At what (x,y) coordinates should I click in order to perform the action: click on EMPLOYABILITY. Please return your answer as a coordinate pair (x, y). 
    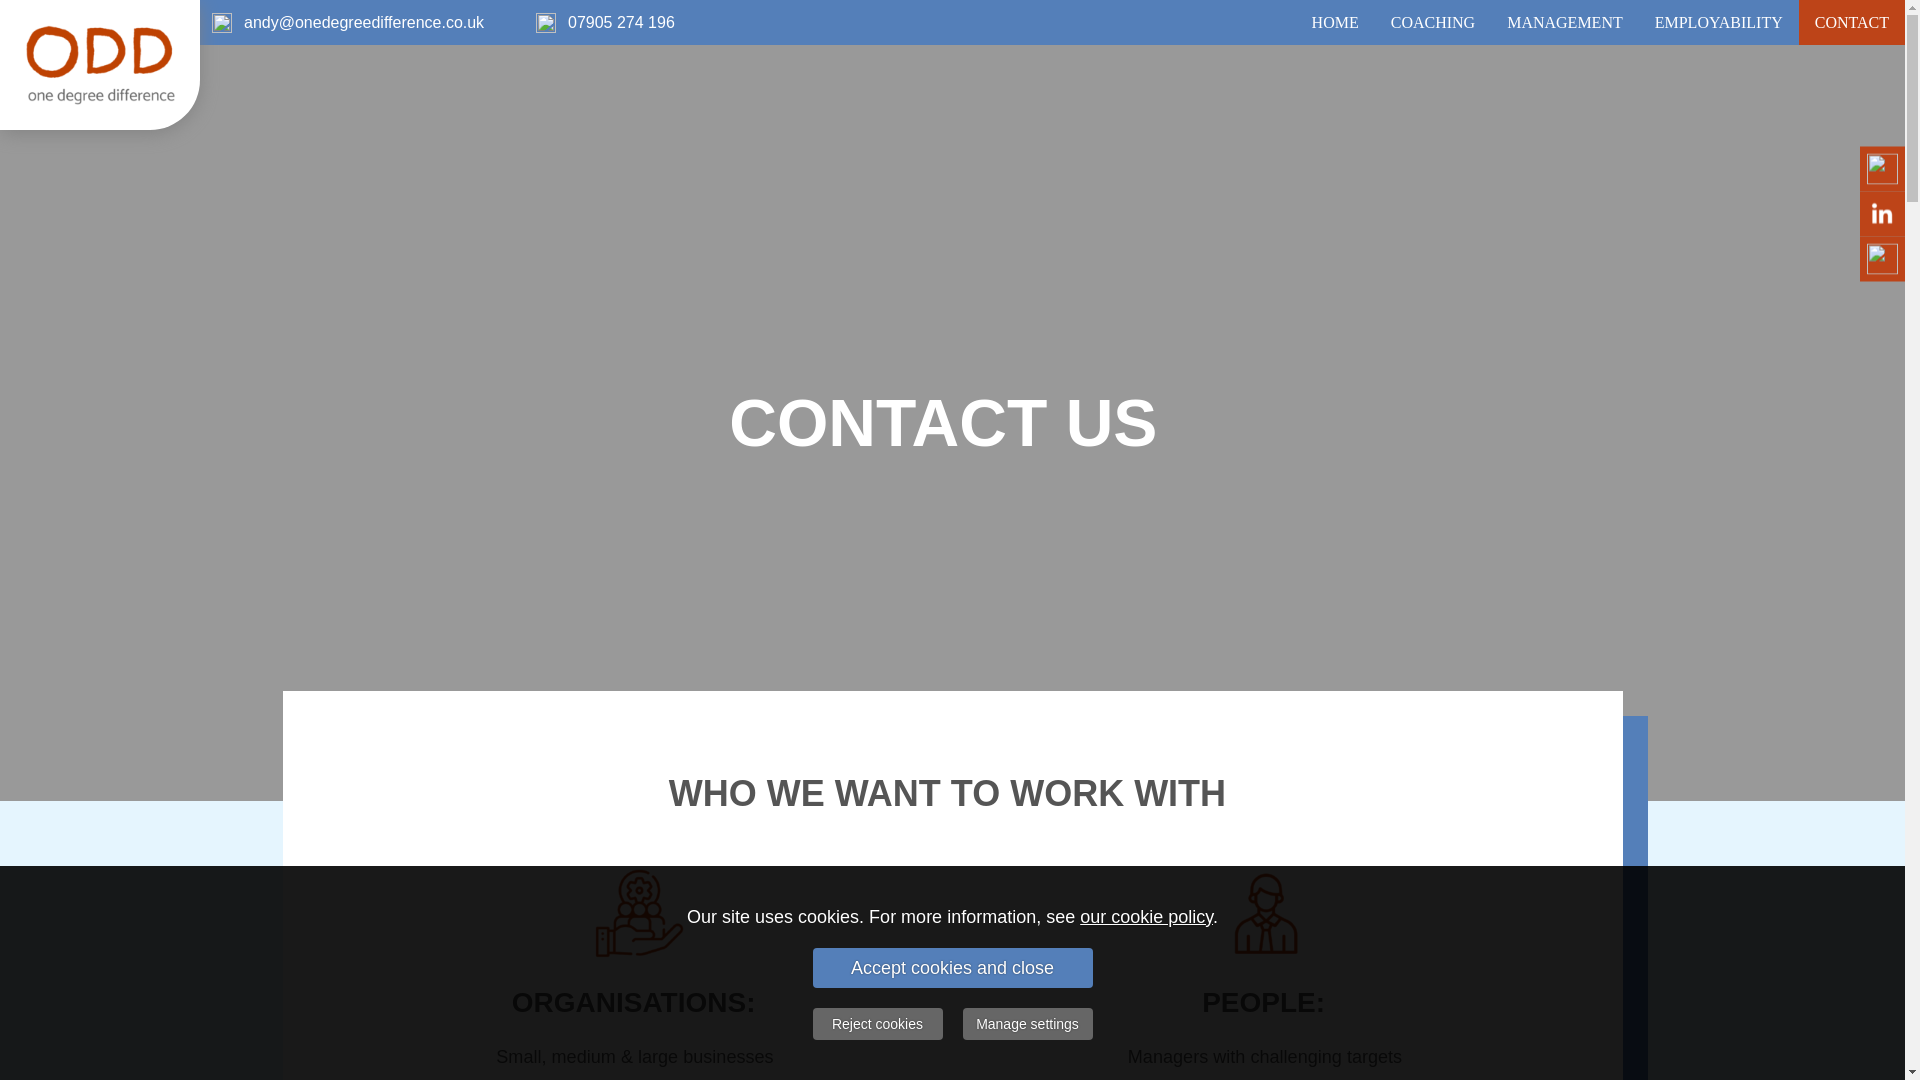
    Looking at the image, I should click on (1719, 22).